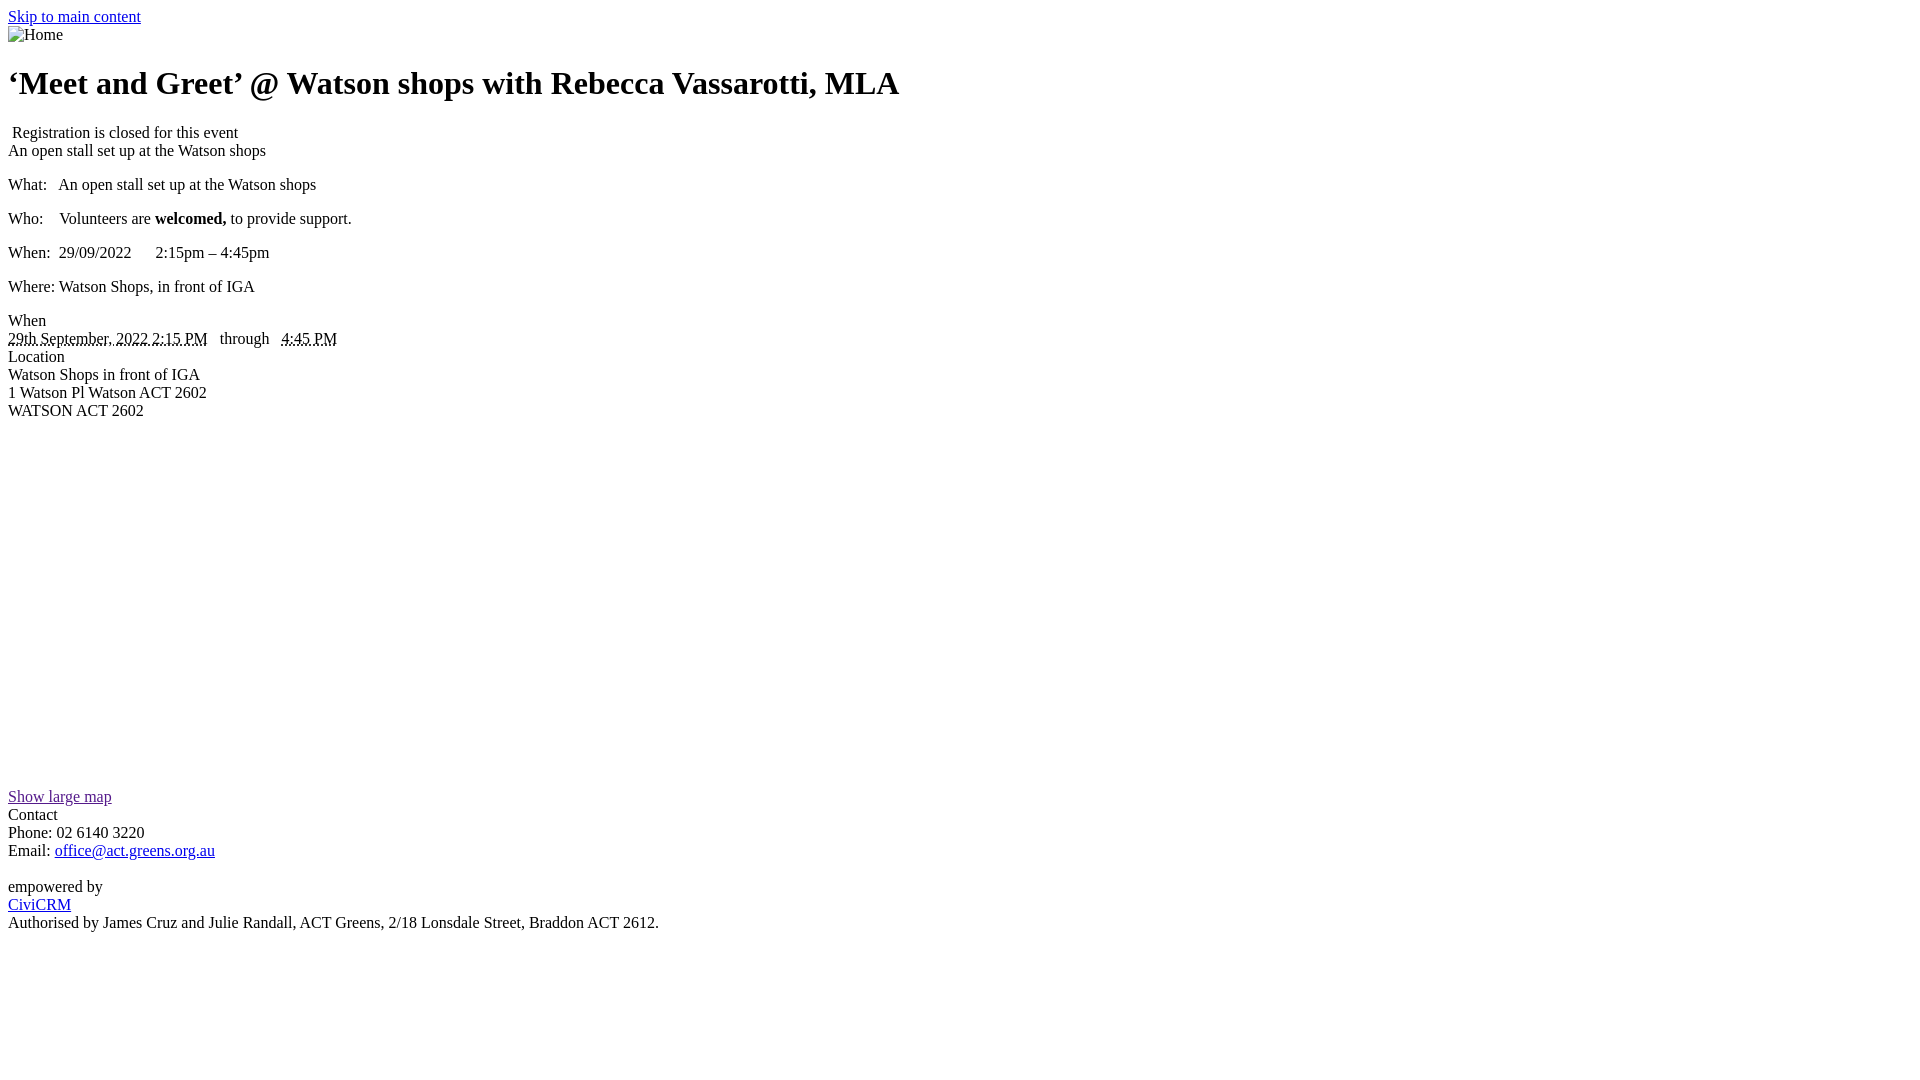 The image size is (1920, 1080). I want to click on office@act.greens.org.au, so click(135, 850).